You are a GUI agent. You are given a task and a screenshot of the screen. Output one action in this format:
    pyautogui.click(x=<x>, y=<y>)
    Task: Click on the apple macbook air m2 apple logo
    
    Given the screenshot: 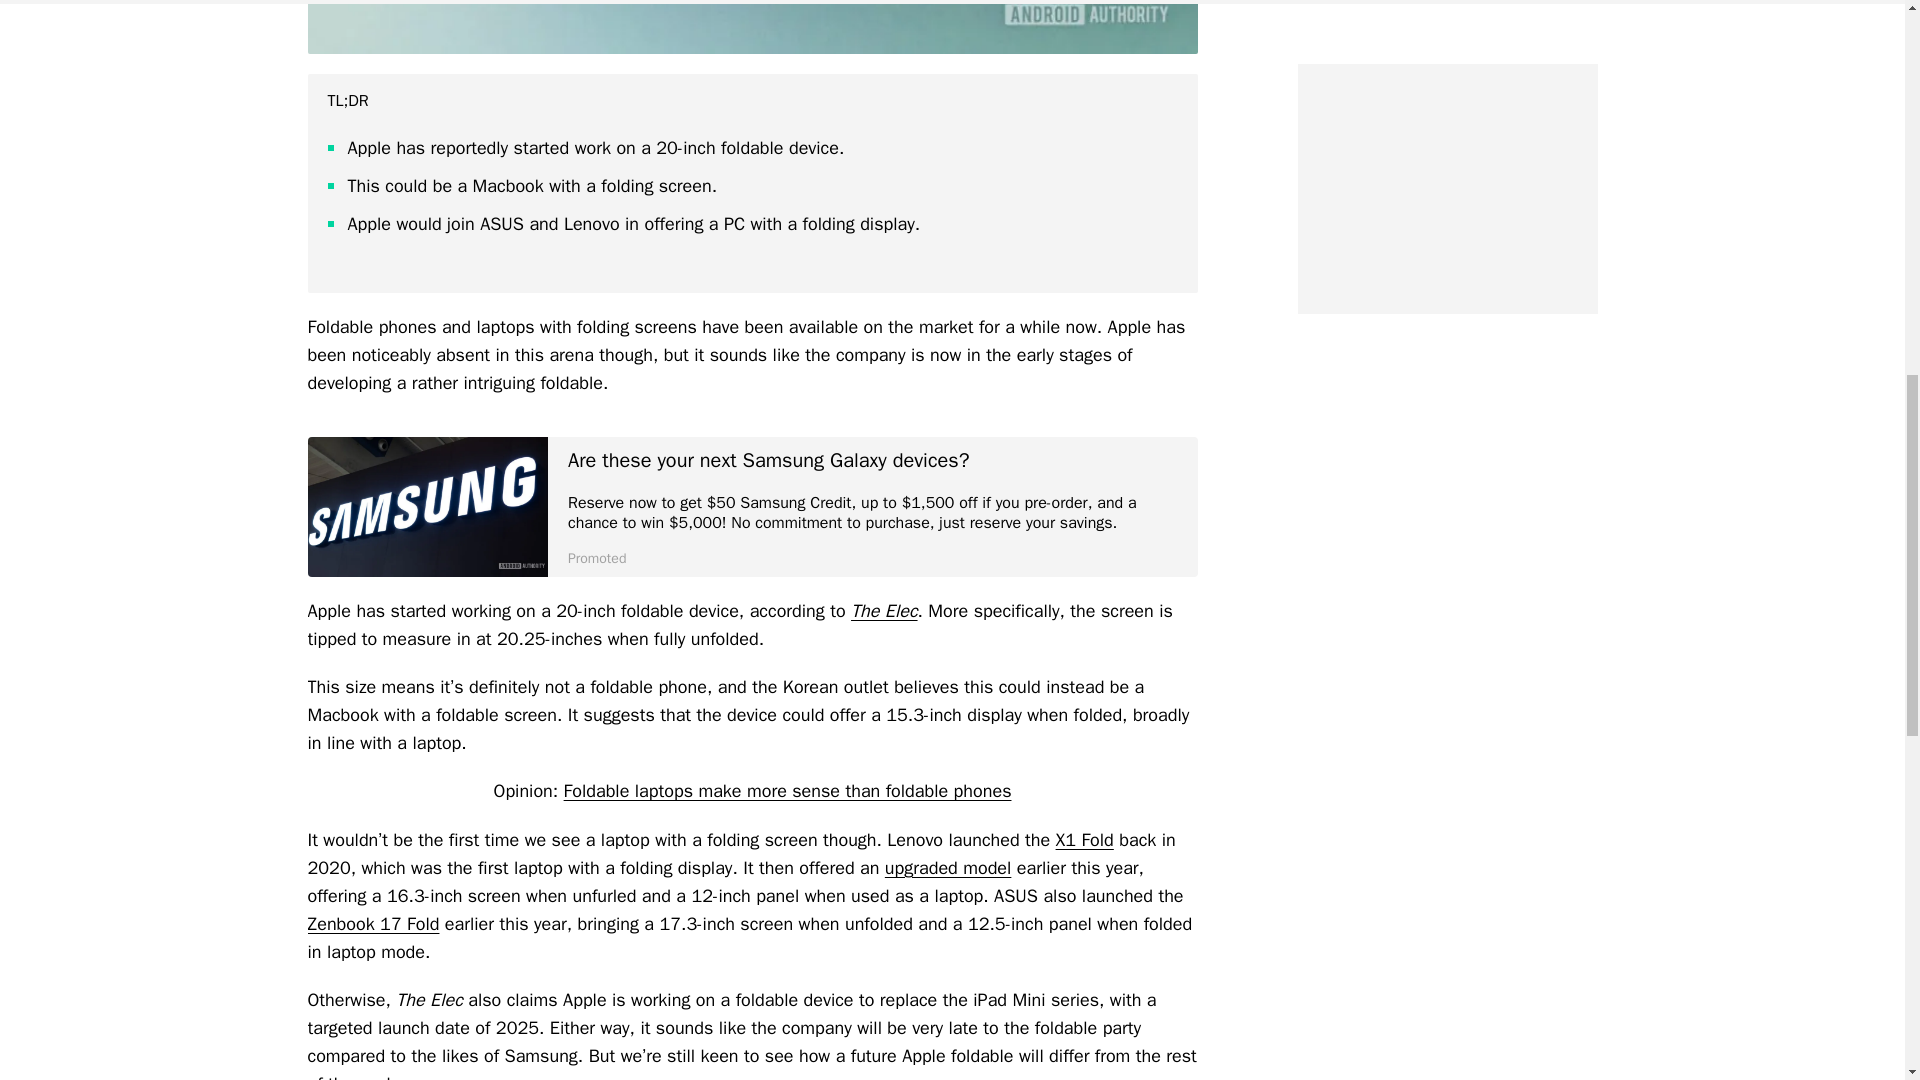 What is the action you would take?
    pyautogui.click(x=752, y=27)
    